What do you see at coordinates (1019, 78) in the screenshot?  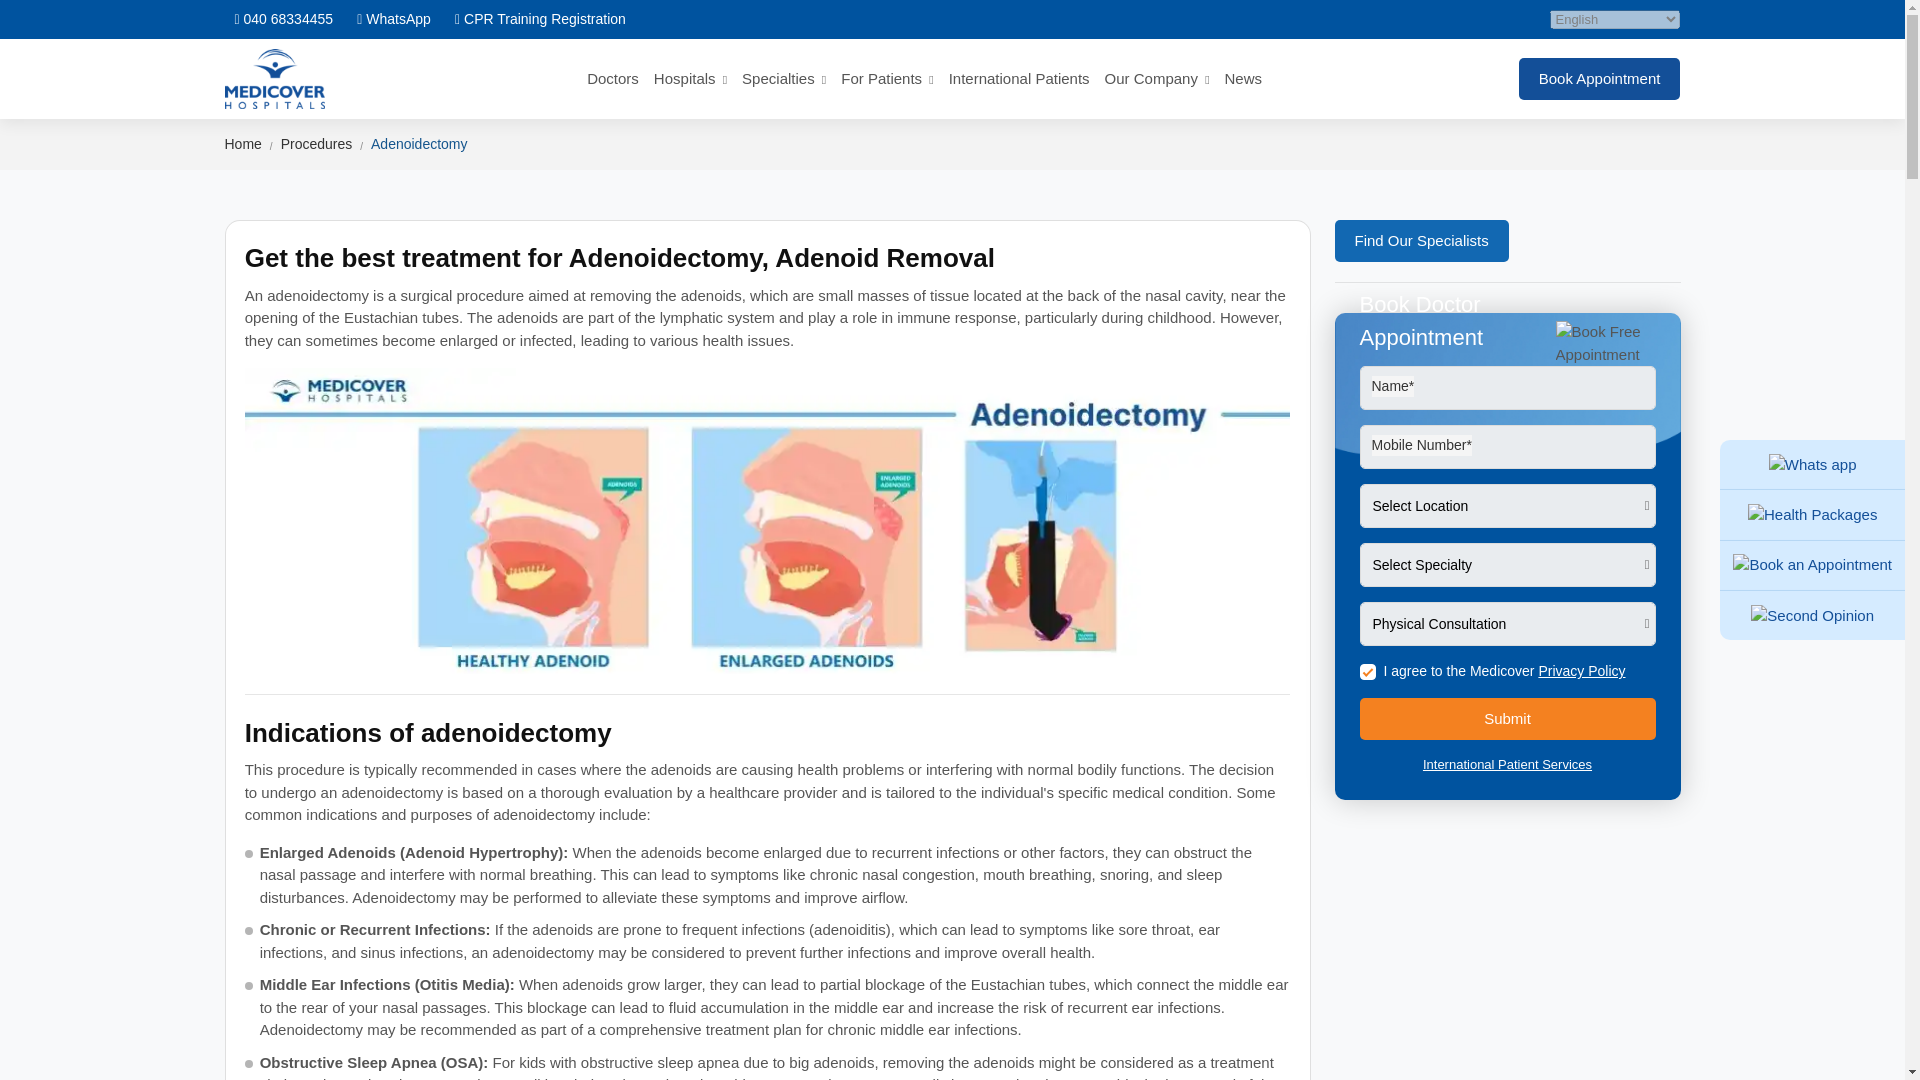 I see `International Patients` at bounding box center [1019, 78].